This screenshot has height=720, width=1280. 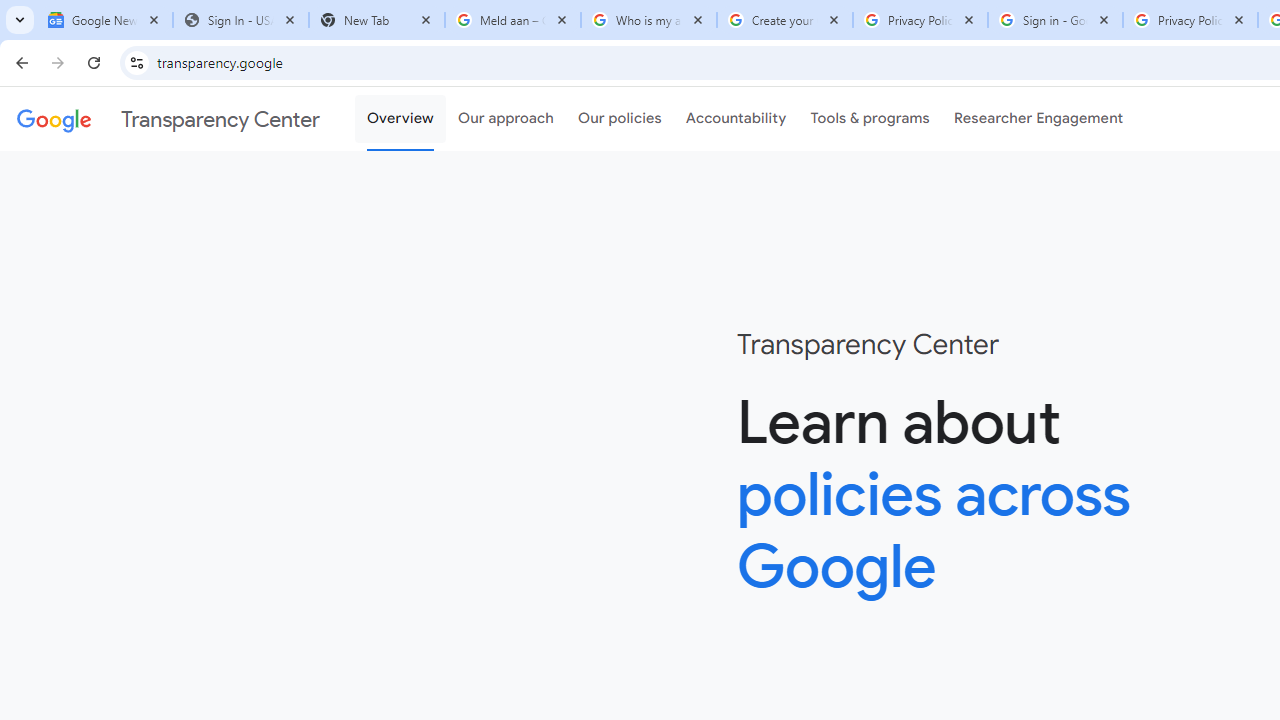 I want to click on Sign In - USA TODAY, so click(x=240, y=20).